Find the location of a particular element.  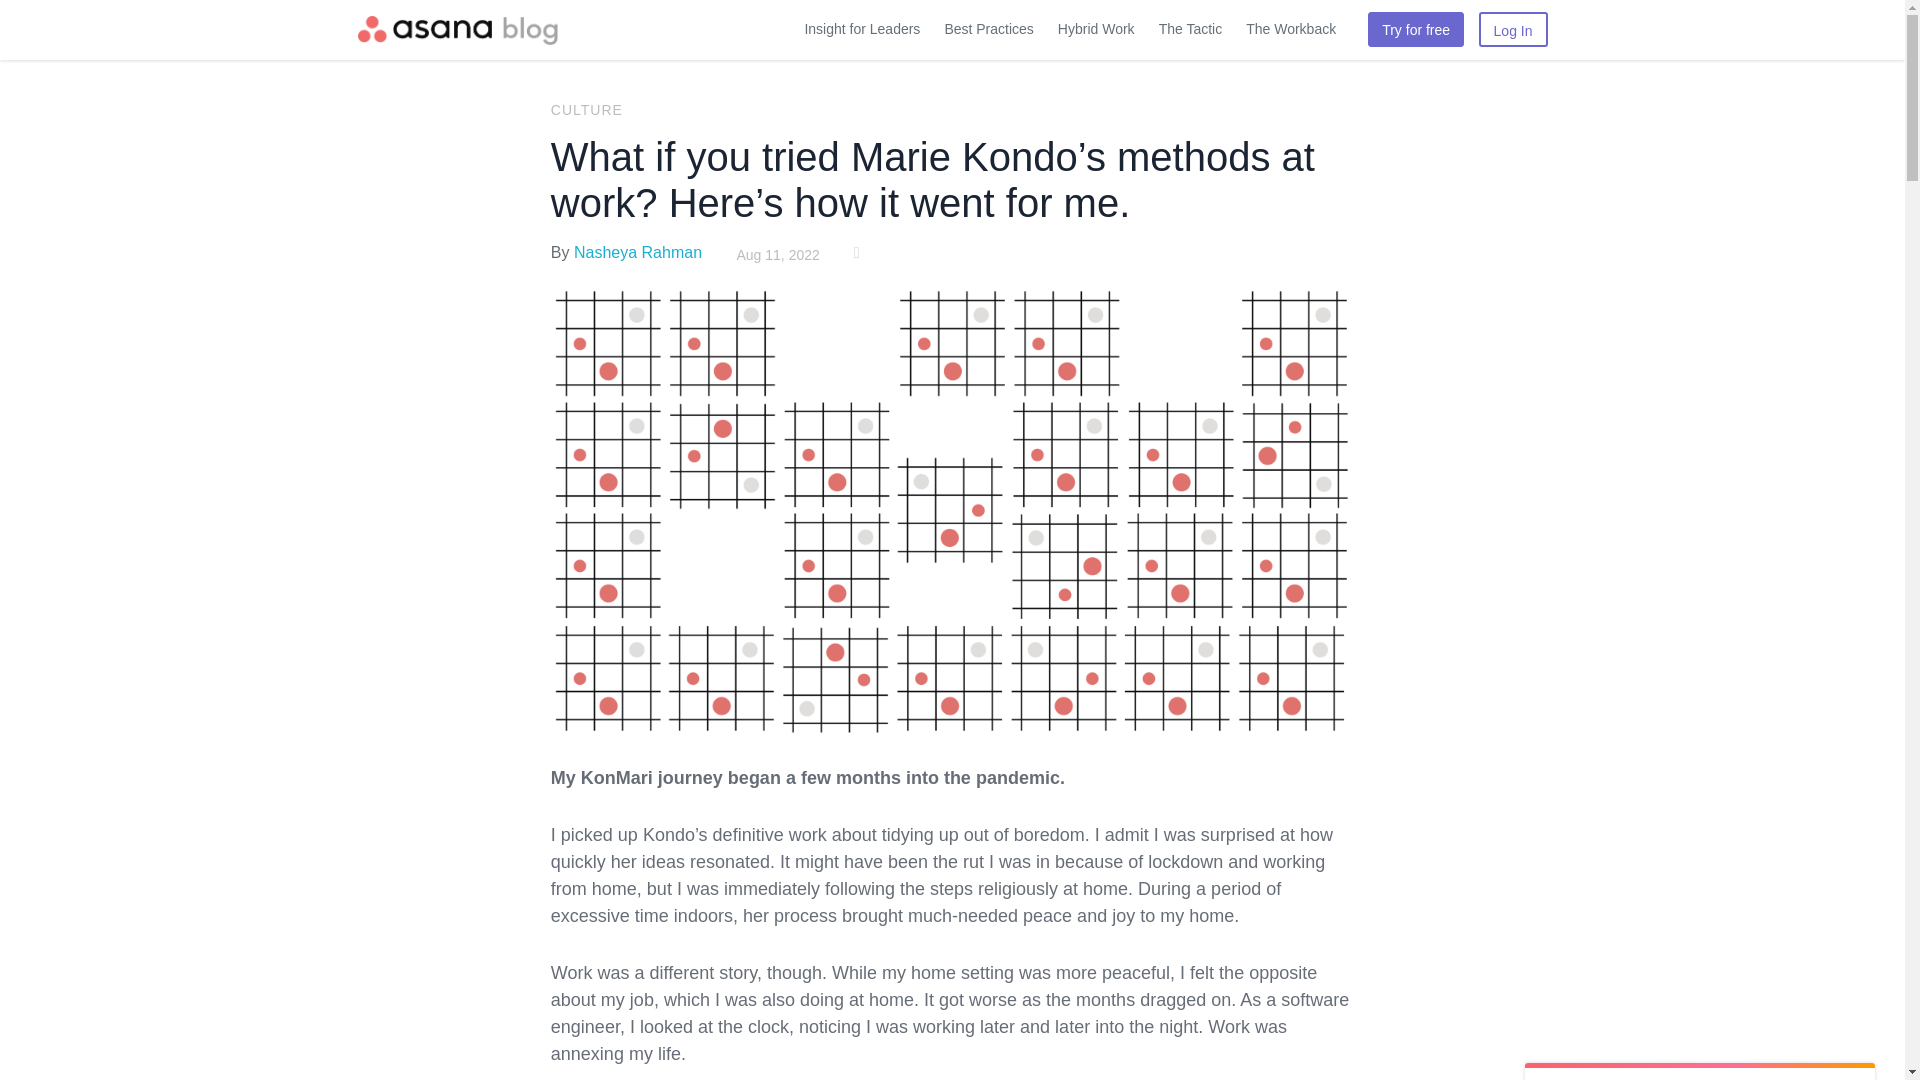

Insight for Leaders is located at coordinates (861, 28).